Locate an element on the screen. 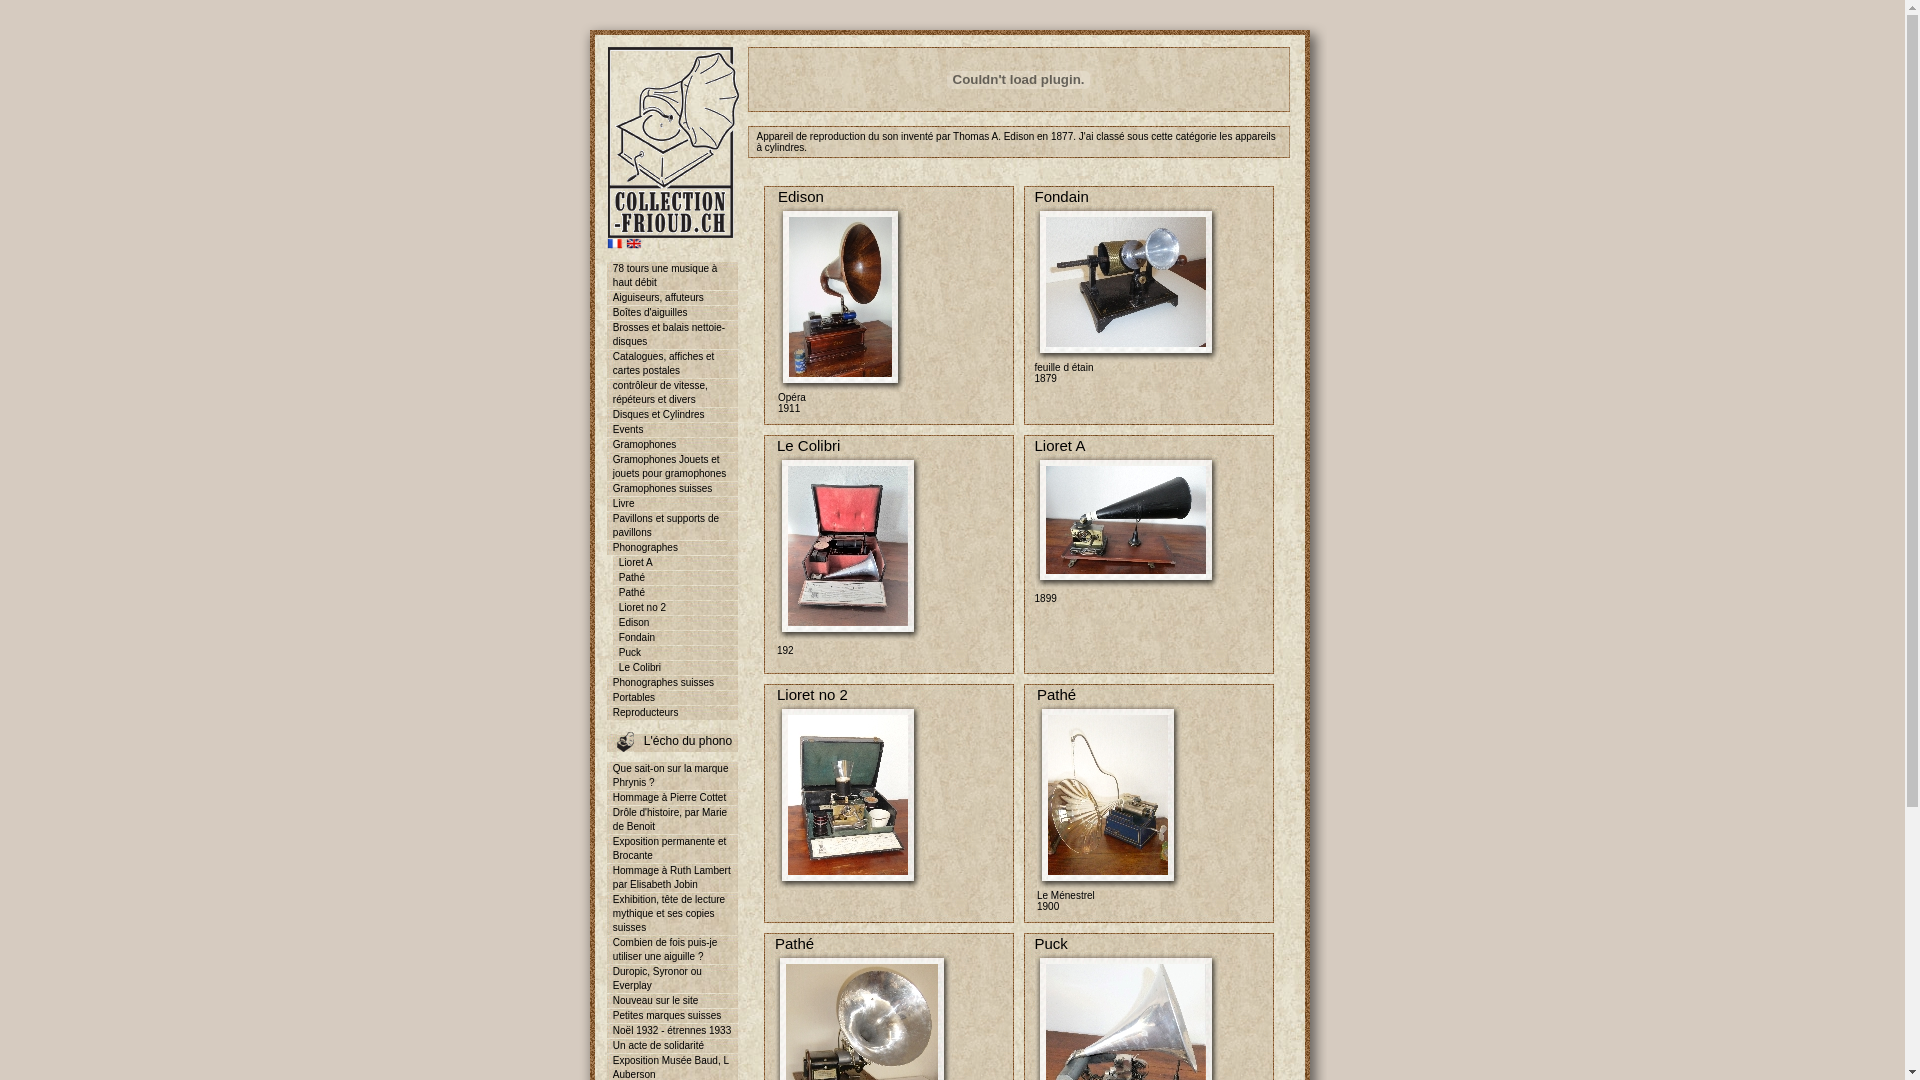 This screenshot has height=1080, width=1920. Exposition permanente et Brocante is located at coordinates (672, 849).